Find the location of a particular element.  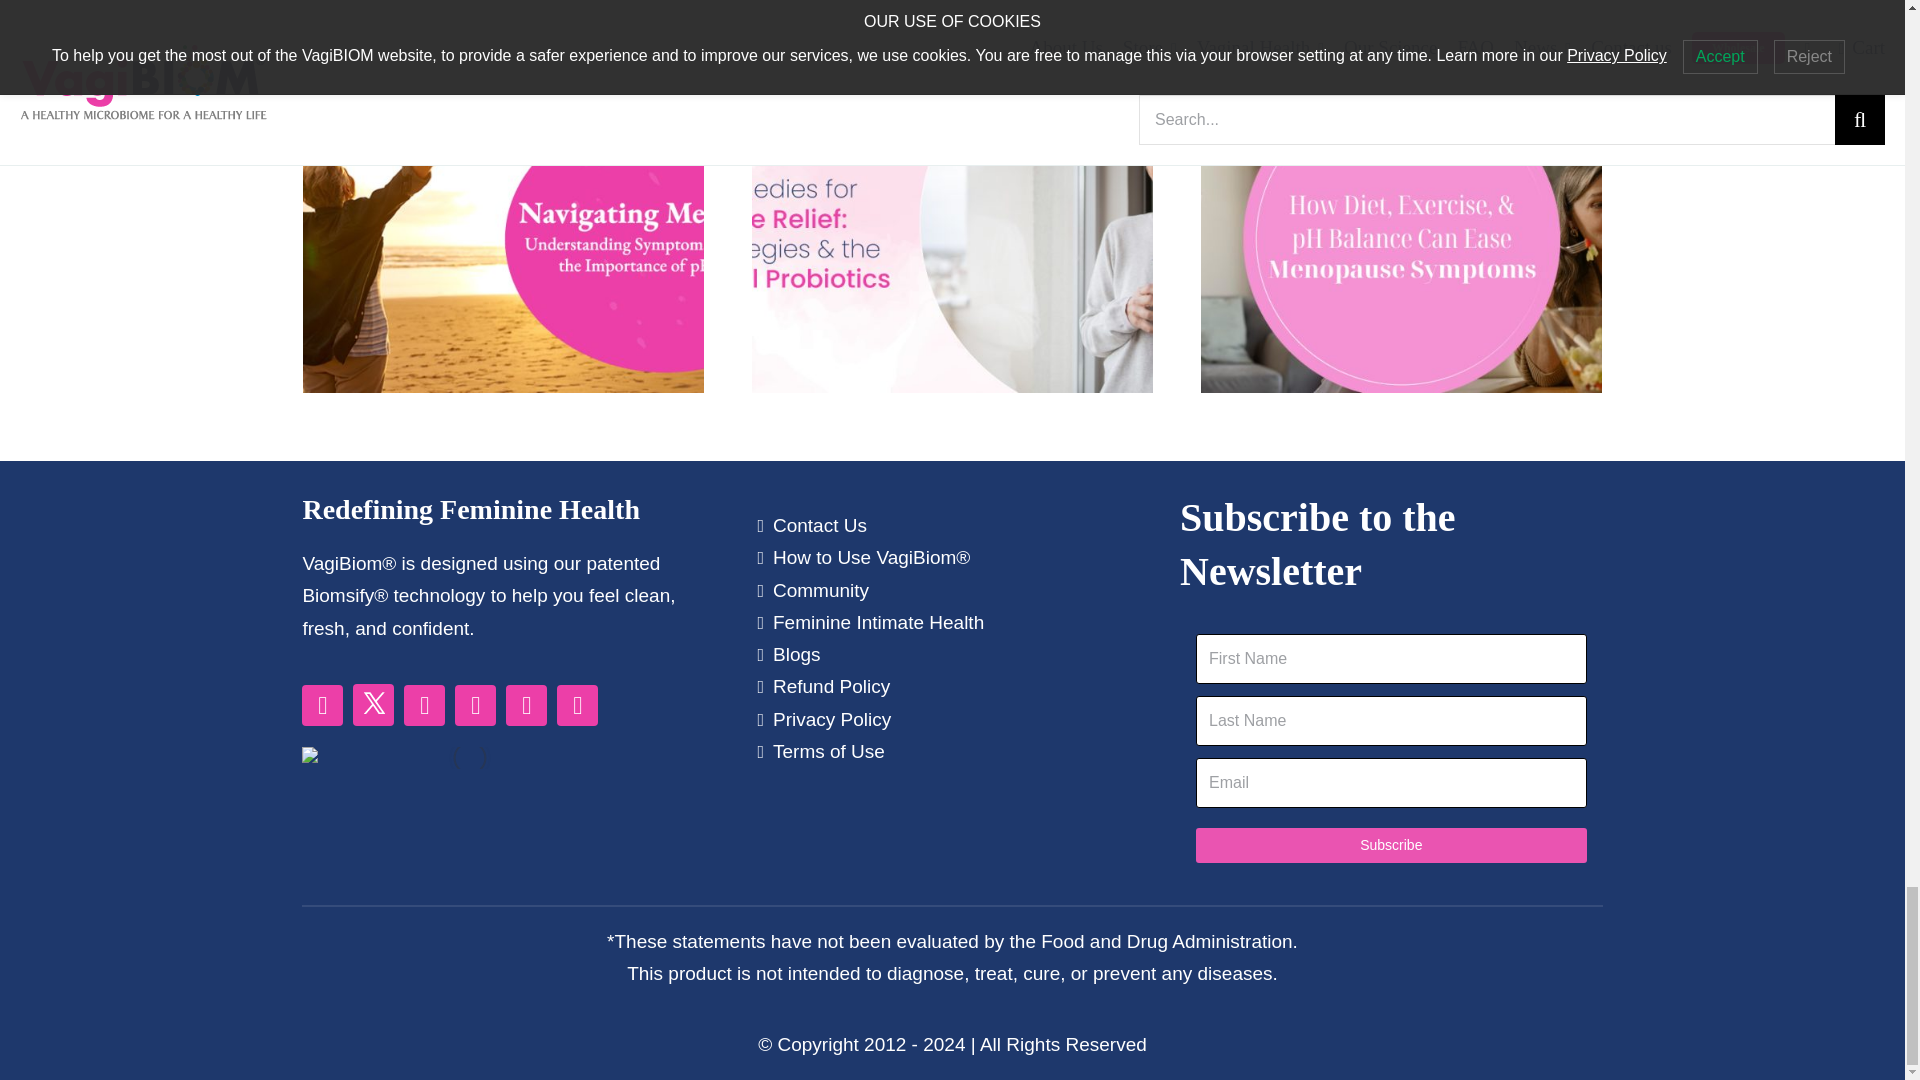

Women Owned footer logo white is located at coordinates (469, 758).